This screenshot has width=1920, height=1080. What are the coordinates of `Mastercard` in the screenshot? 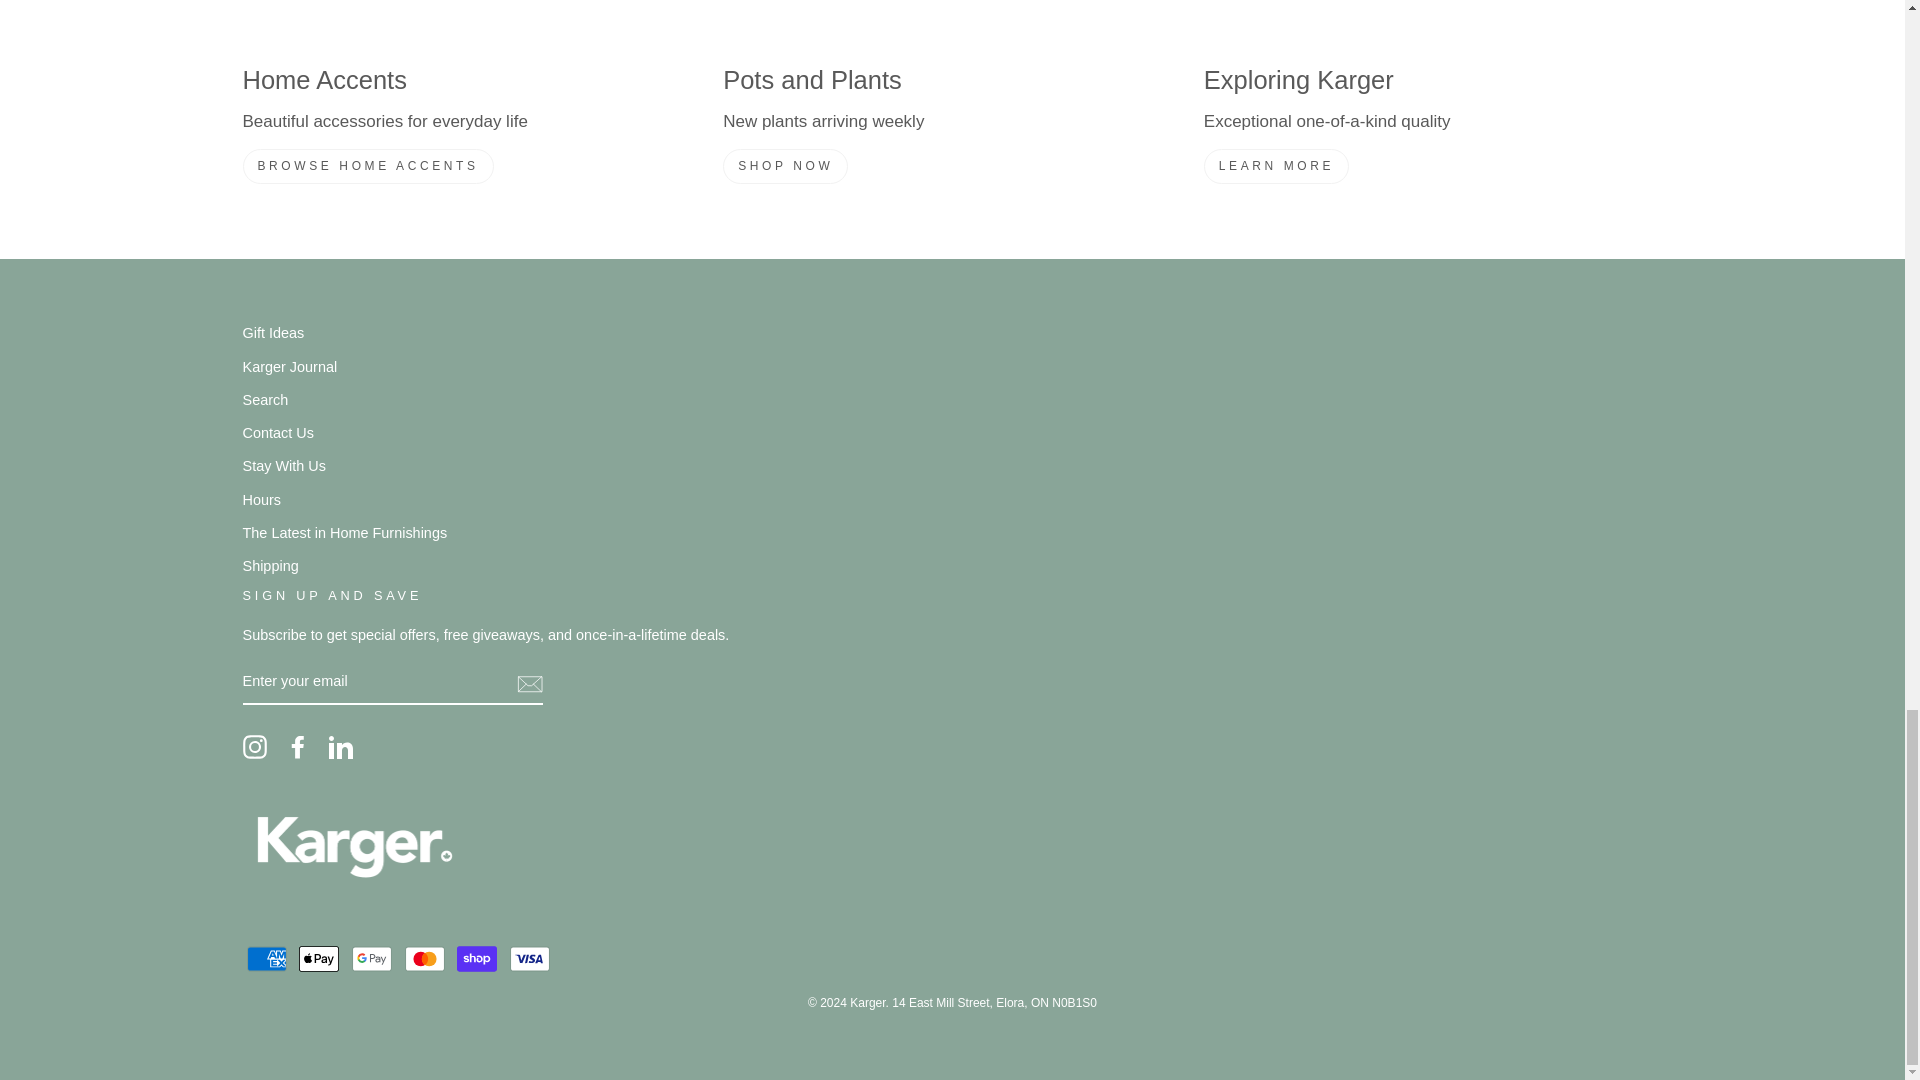 It's located at (425, 958).